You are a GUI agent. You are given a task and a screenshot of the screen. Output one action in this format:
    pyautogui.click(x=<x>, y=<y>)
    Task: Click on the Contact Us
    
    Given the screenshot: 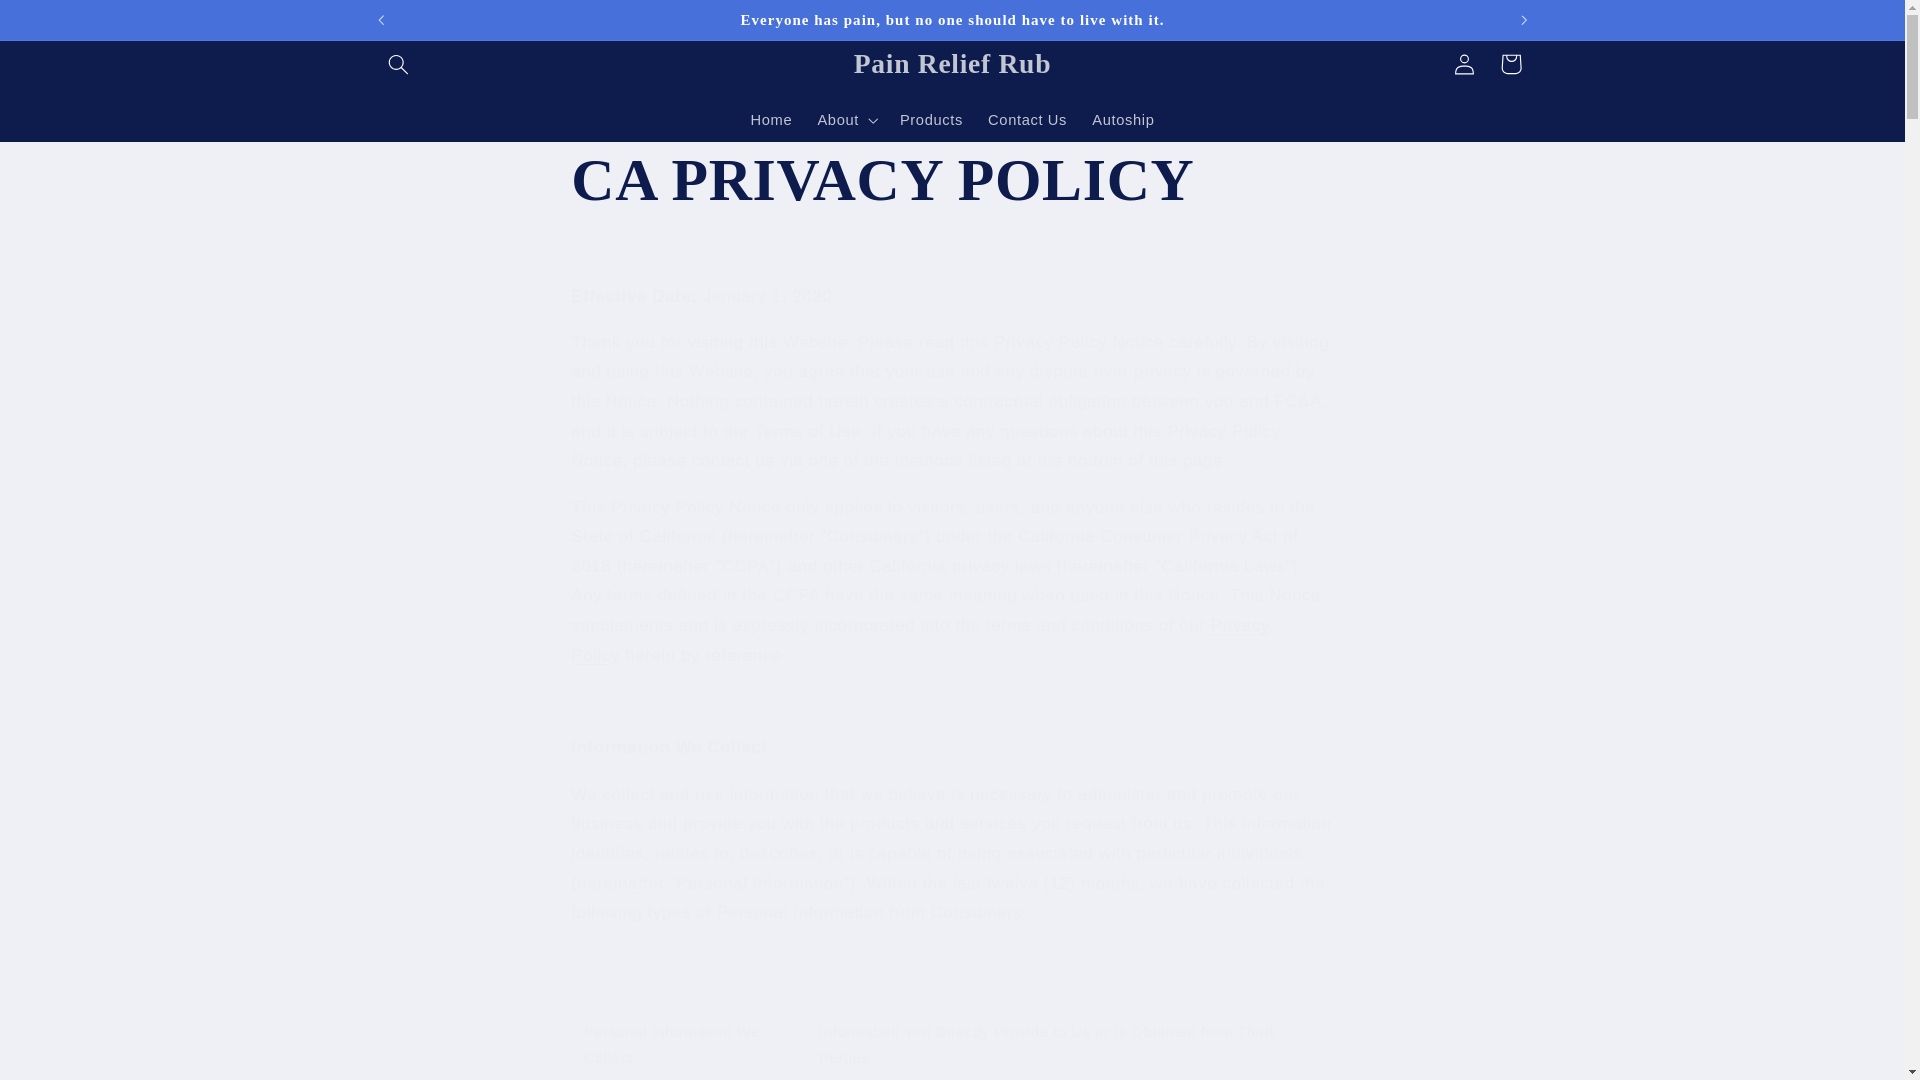 What is the action you would take?
    pyautogui.click(x=1027, y=120)
    